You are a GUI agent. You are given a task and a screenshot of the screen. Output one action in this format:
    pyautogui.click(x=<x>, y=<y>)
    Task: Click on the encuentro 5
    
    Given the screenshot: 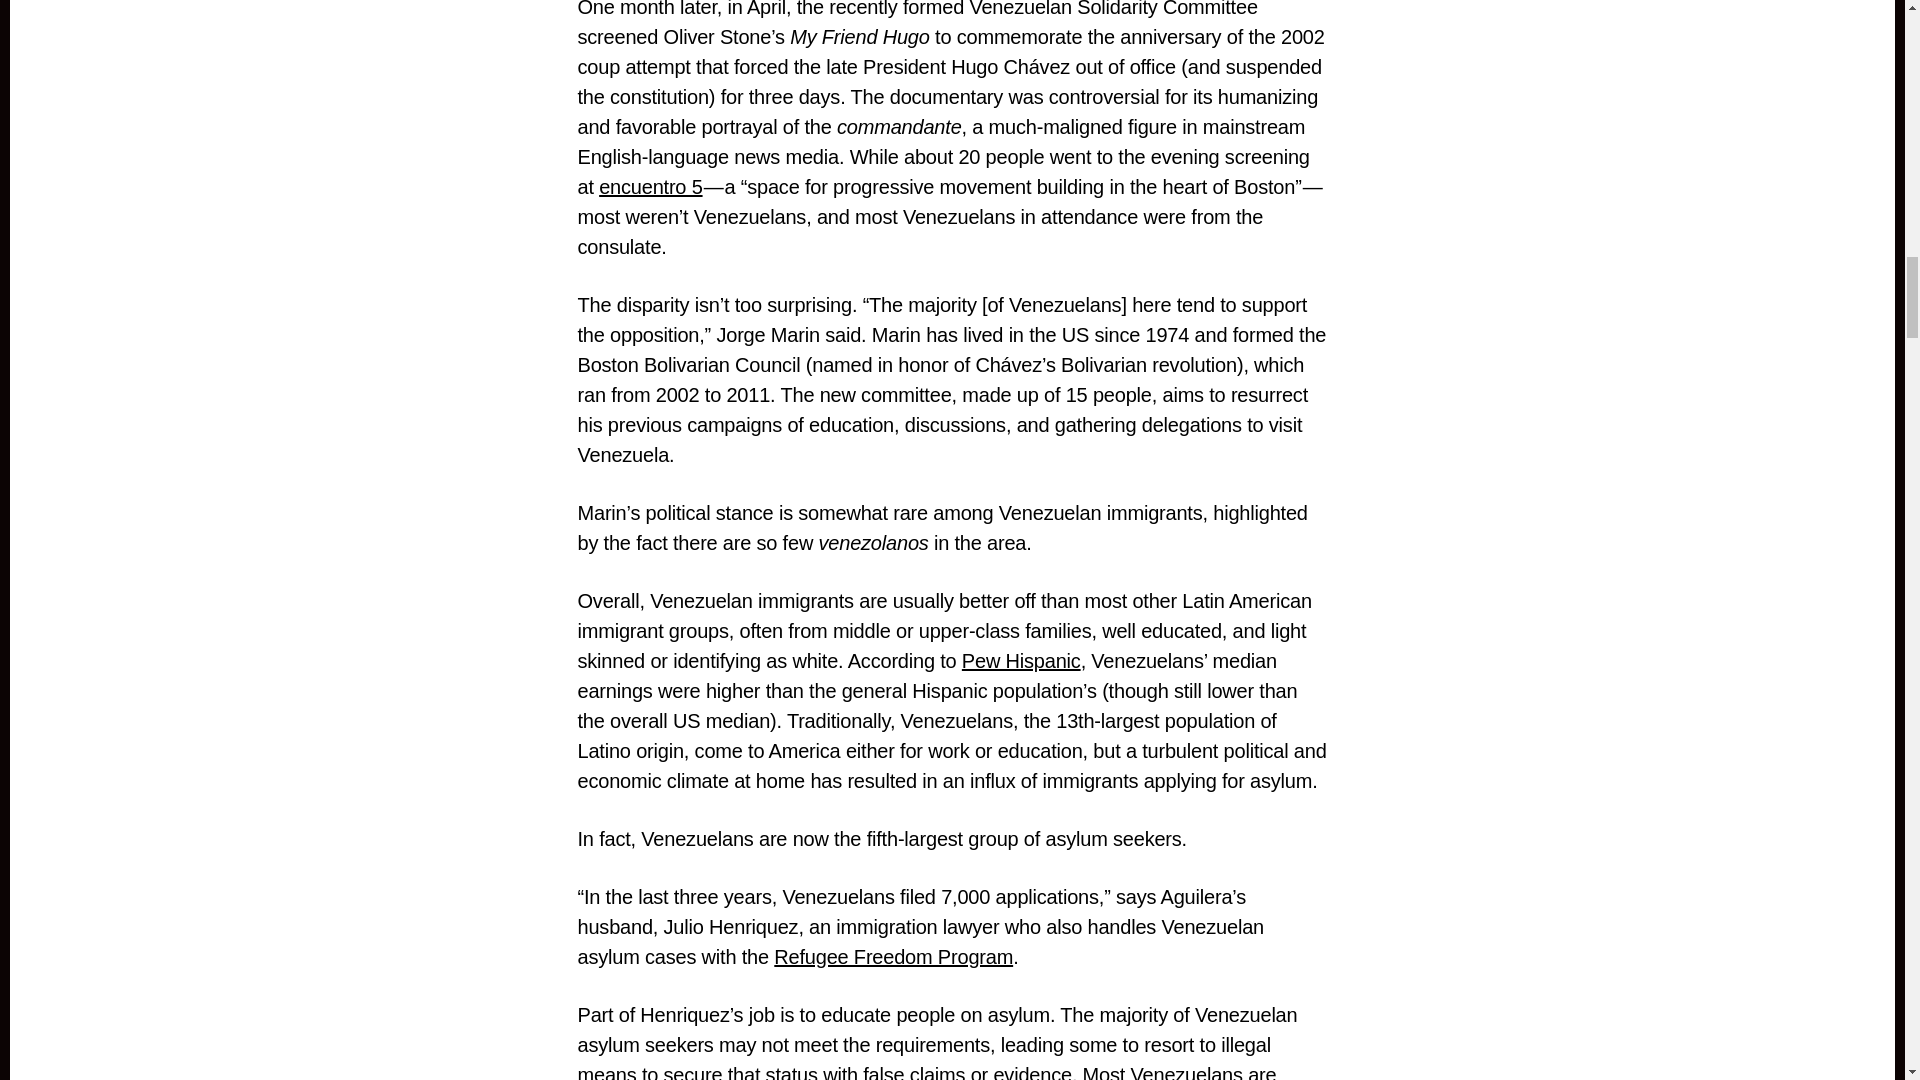 What is the action you would take?
    pyautogui.click(x=650, y=186)
    